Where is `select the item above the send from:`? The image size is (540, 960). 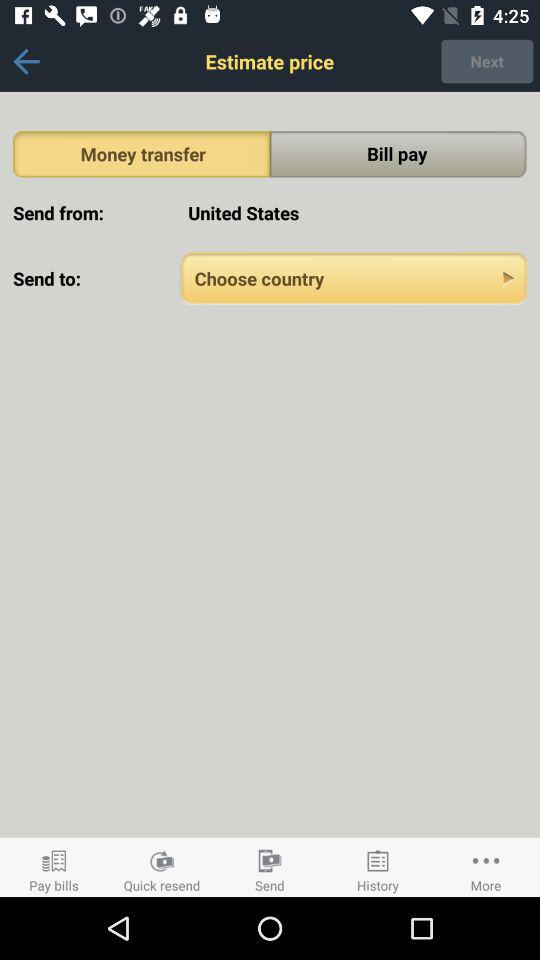
select the item above the send from: is located at coordinates (142, 154).